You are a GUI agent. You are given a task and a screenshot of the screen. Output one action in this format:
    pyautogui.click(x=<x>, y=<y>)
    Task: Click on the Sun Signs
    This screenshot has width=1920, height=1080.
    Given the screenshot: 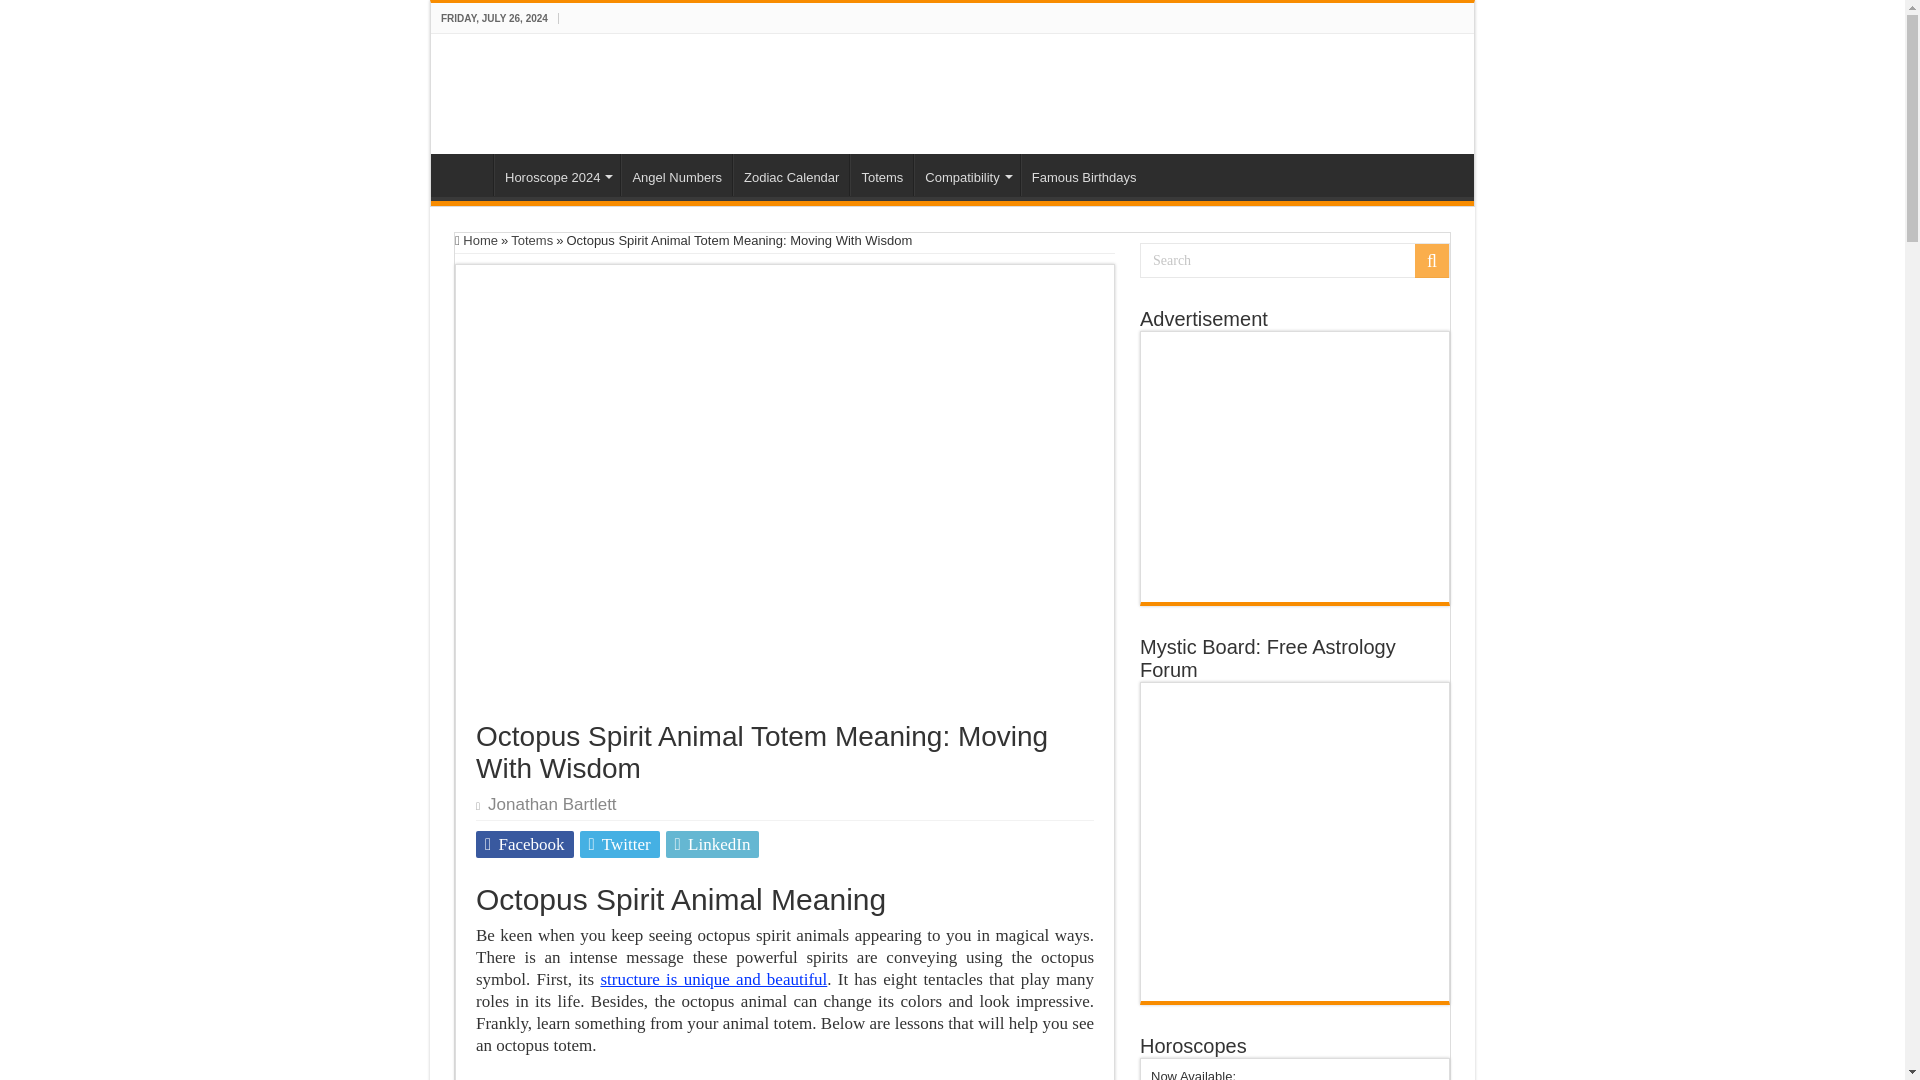 What is the action you would take?
    pyautogui.click(x=467, y=174)
    